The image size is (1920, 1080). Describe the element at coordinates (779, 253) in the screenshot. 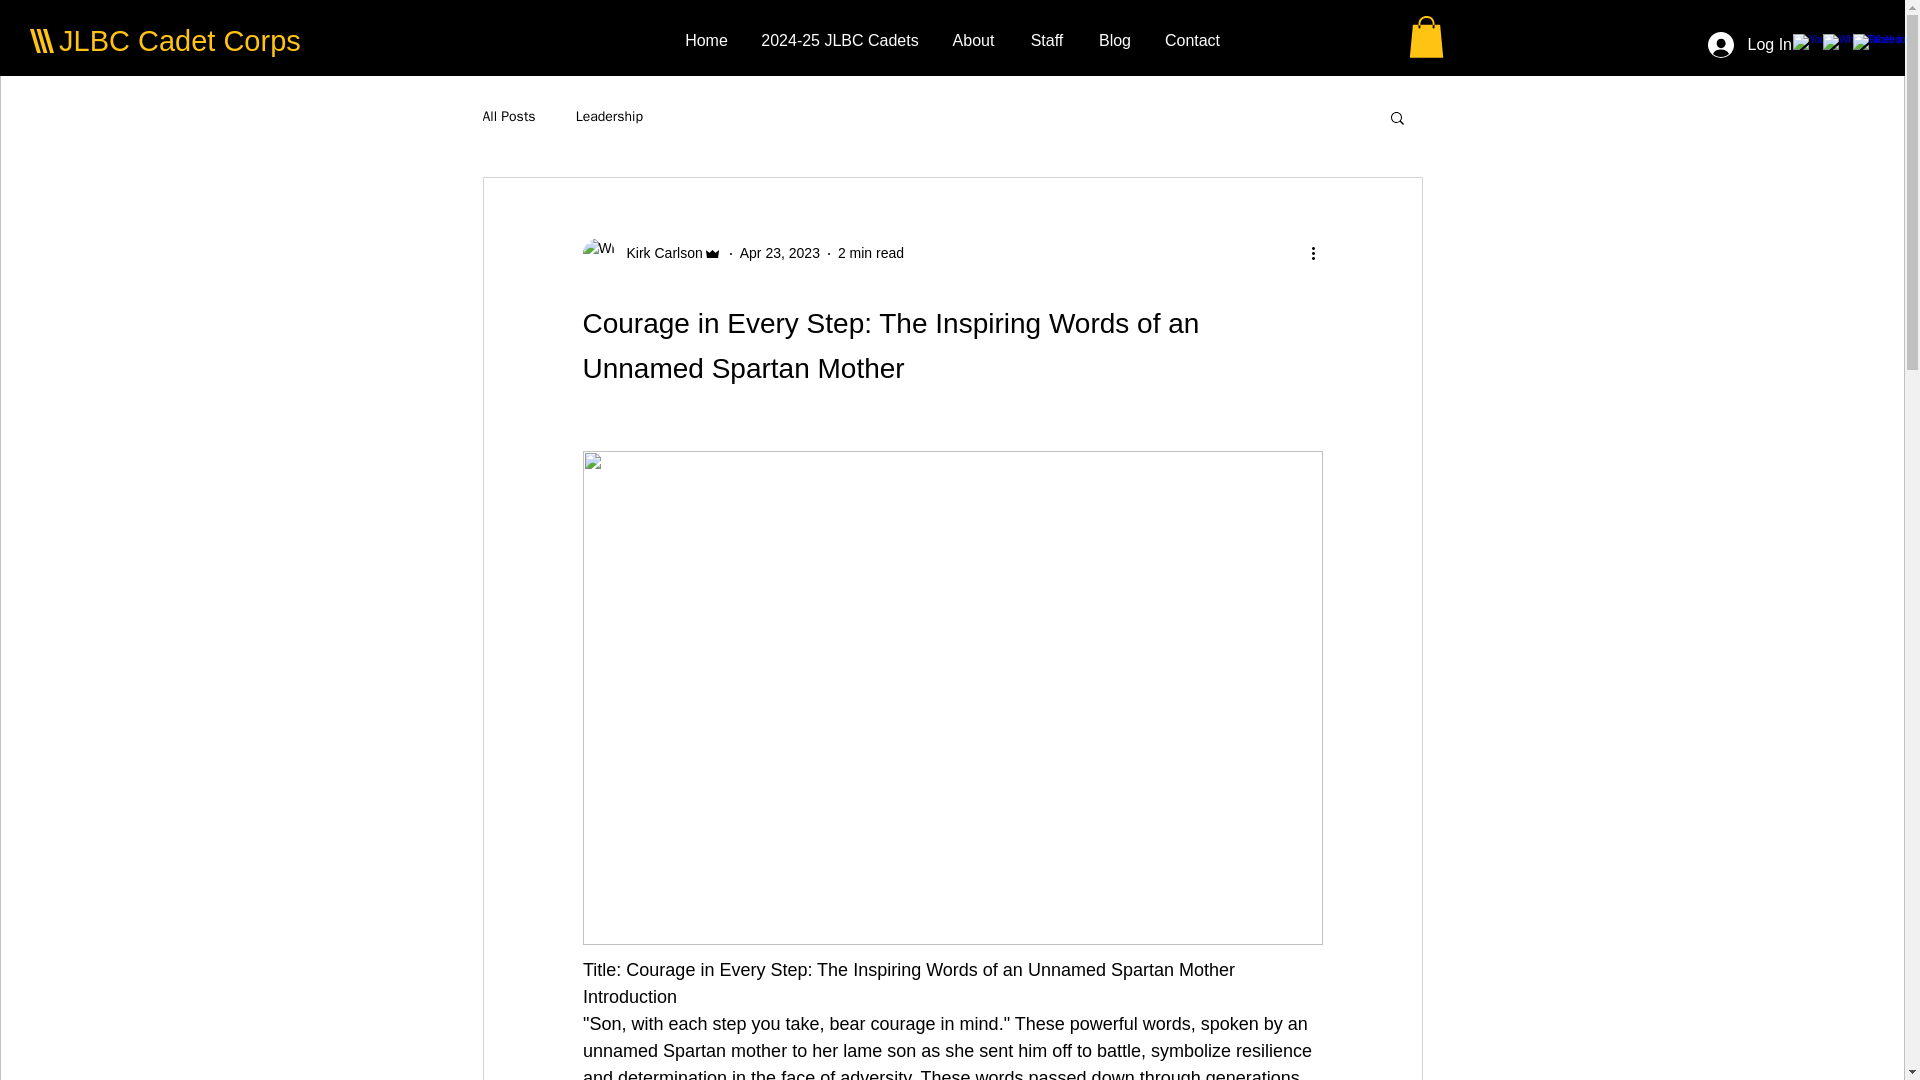

I see `Apr 23, 2023` at that location.